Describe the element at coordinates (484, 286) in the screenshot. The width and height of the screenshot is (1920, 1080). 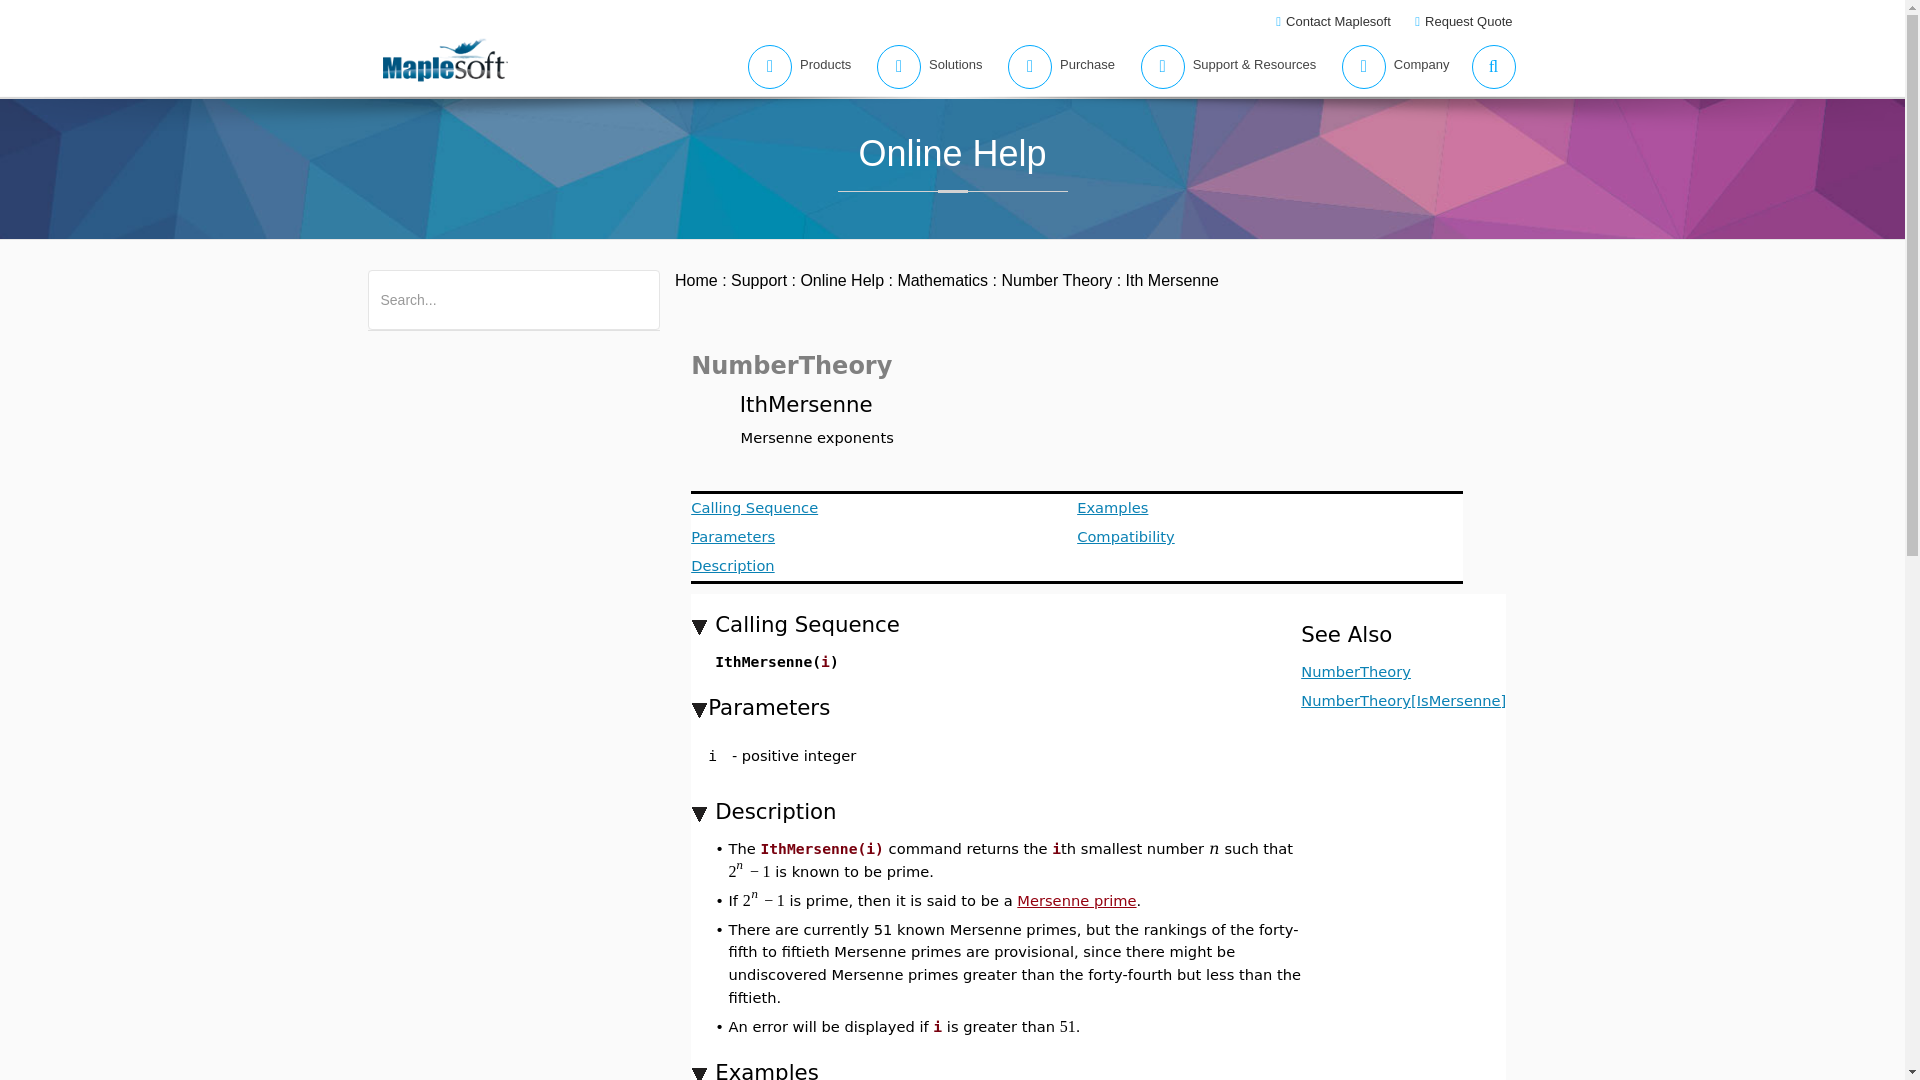
I see `Maple` at that location.